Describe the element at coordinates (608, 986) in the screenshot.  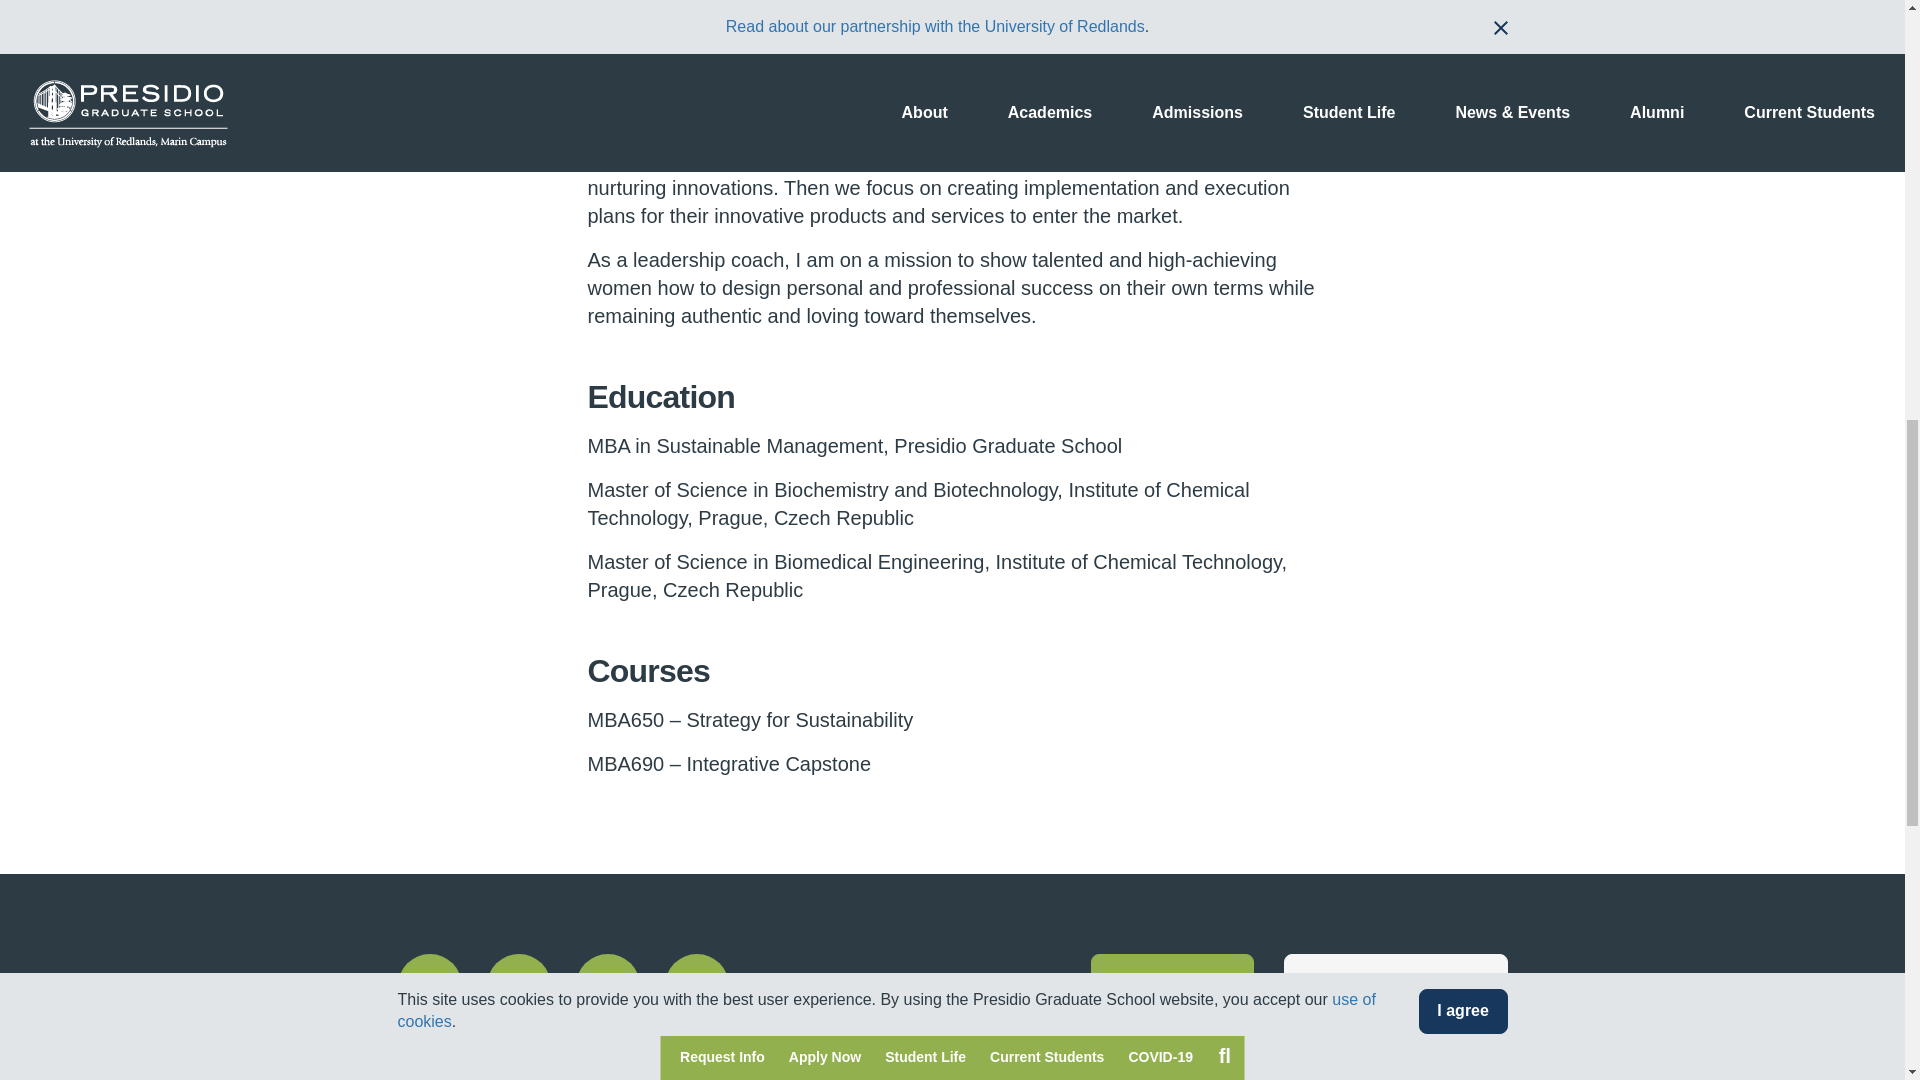
I see `Follow us on LinkedIn` at that location.